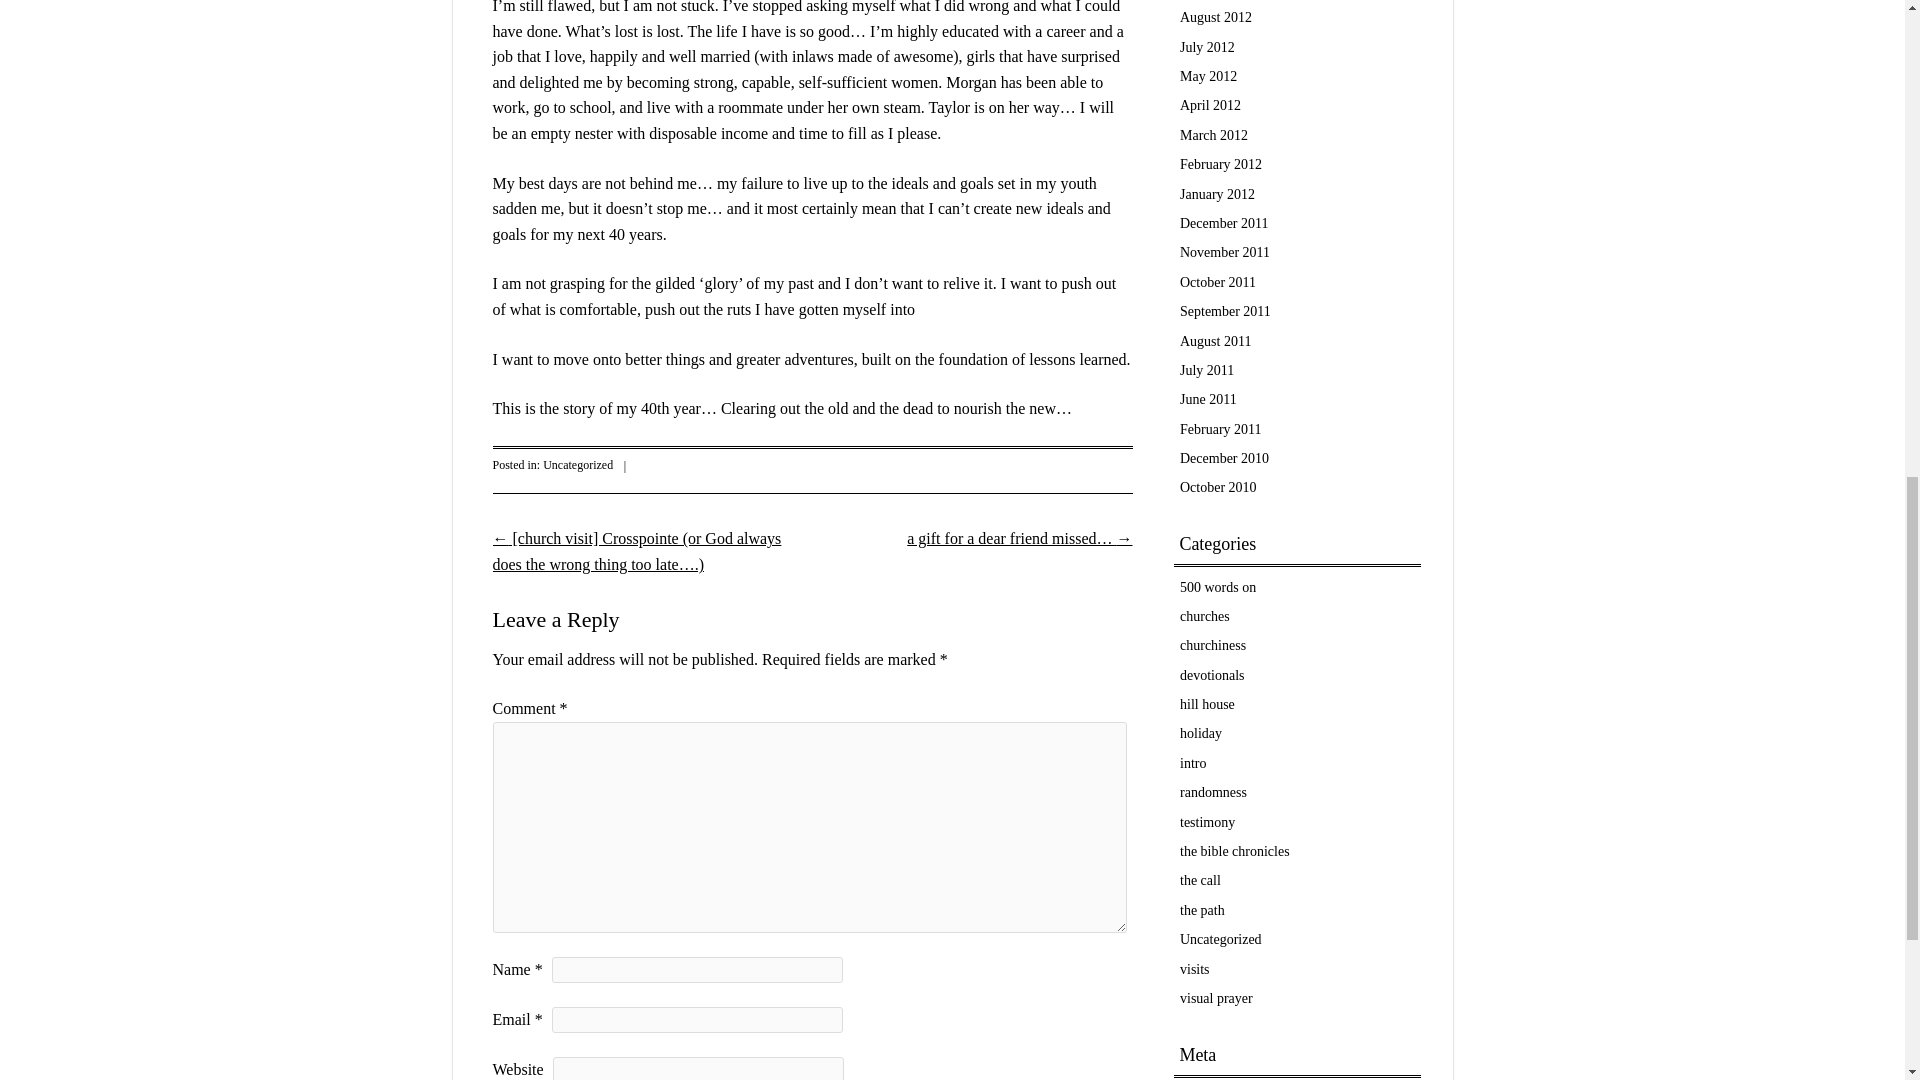 This screenshot has width=1920, height=1080. Describe the element at coordinates (1218, 282) in the screenshot. I see `October 2011` at that location.